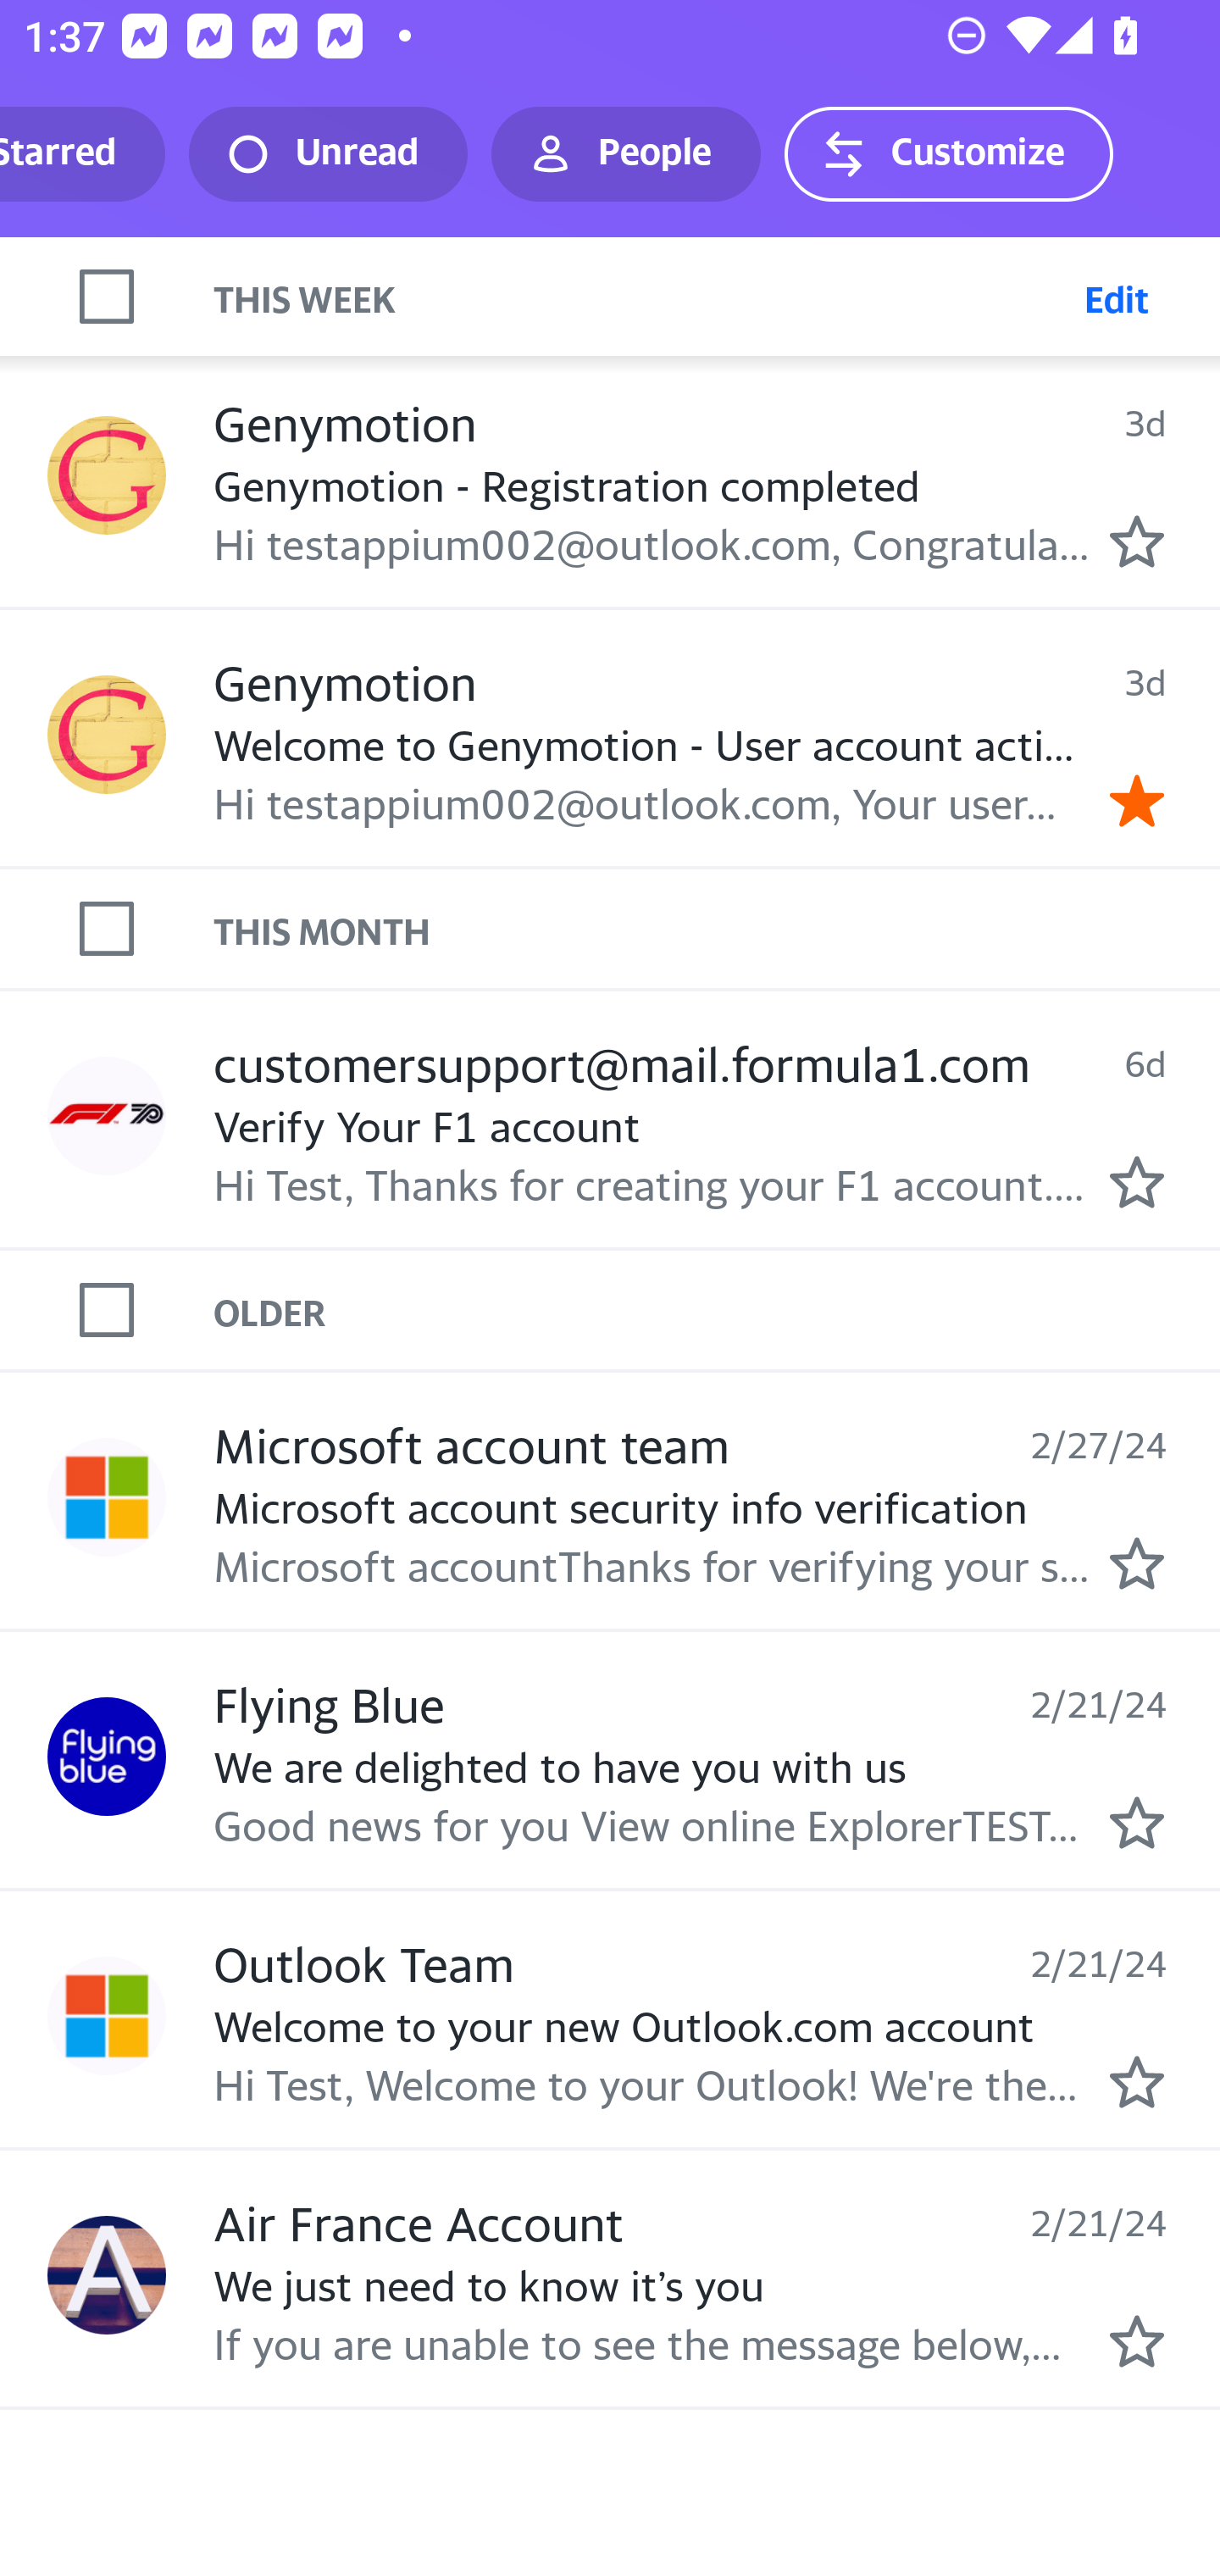  Describe the element at coordinates (717, 1309) in the screenshot. I see `OLDER` at that location.